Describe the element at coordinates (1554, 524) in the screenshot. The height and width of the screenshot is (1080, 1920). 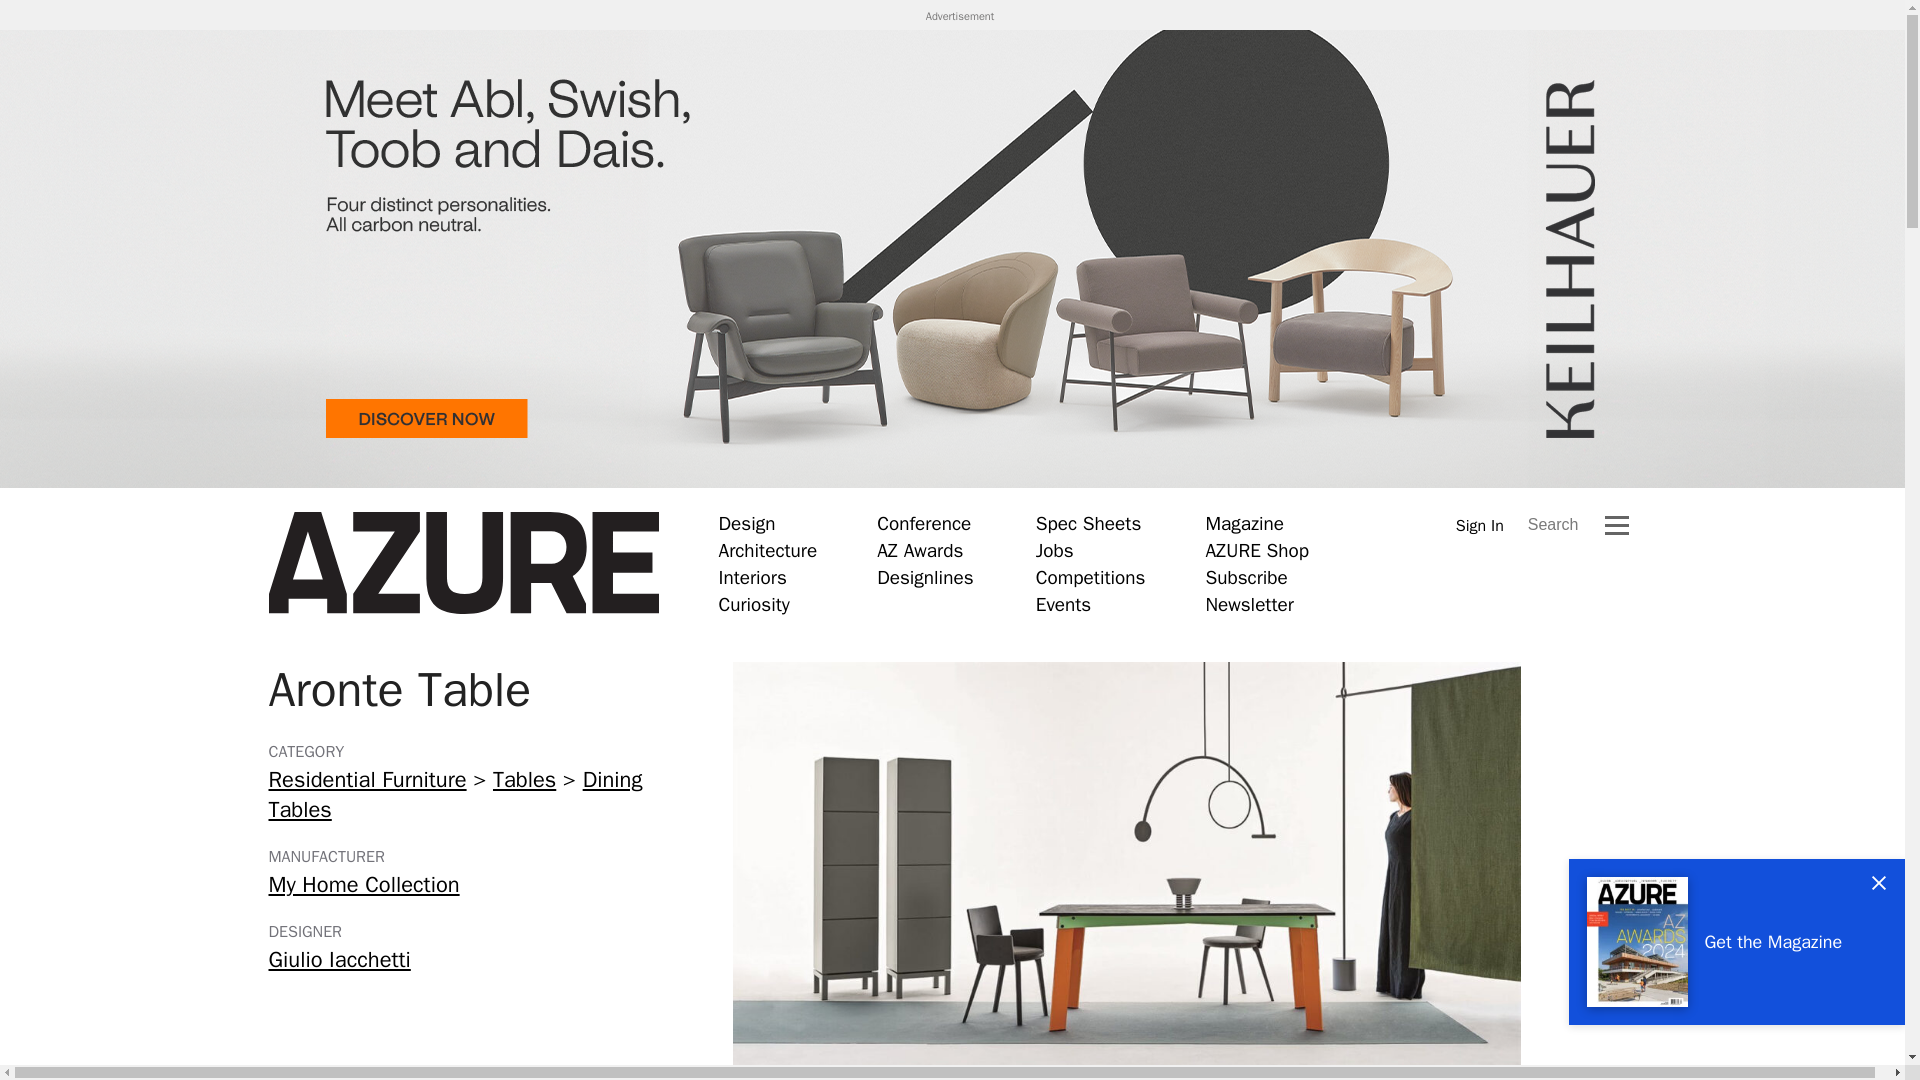
I see `Search` at that location.